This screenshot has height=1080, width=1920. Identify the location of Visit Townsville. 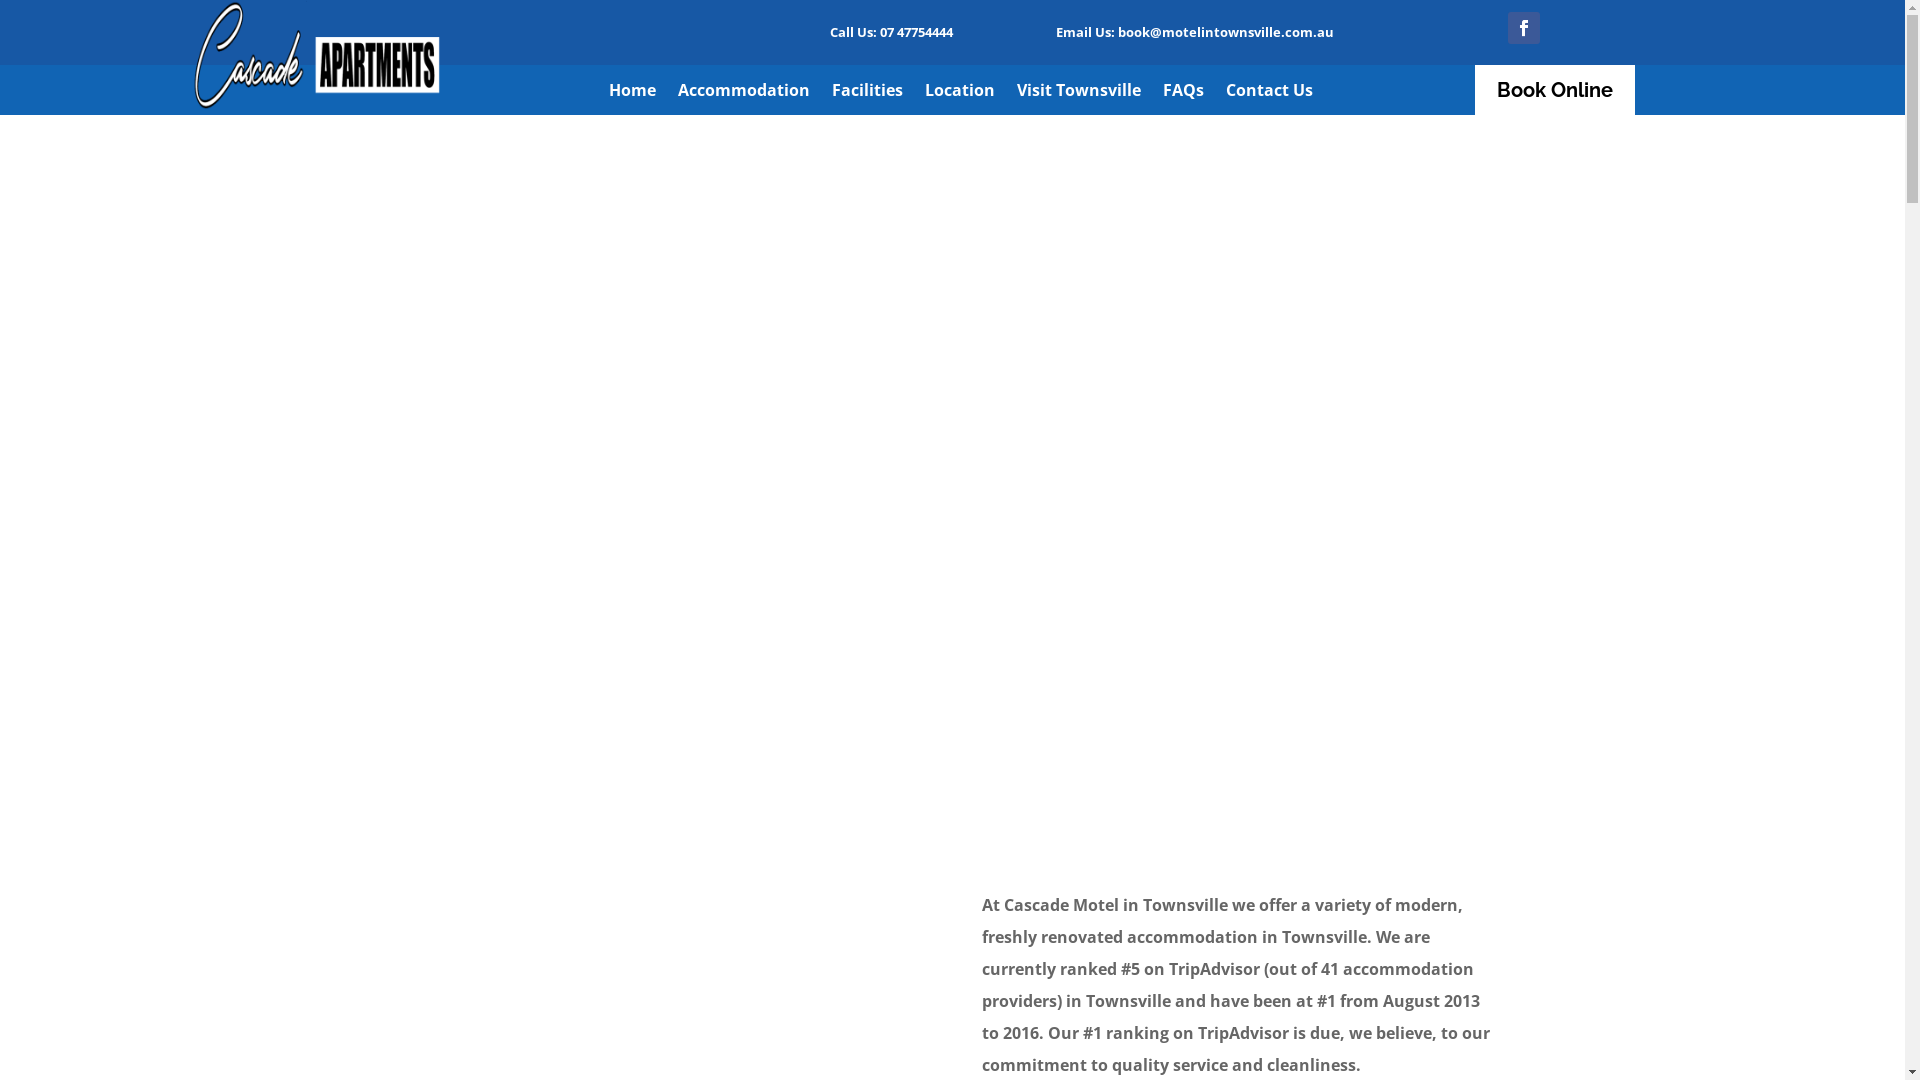
(1079, 94).